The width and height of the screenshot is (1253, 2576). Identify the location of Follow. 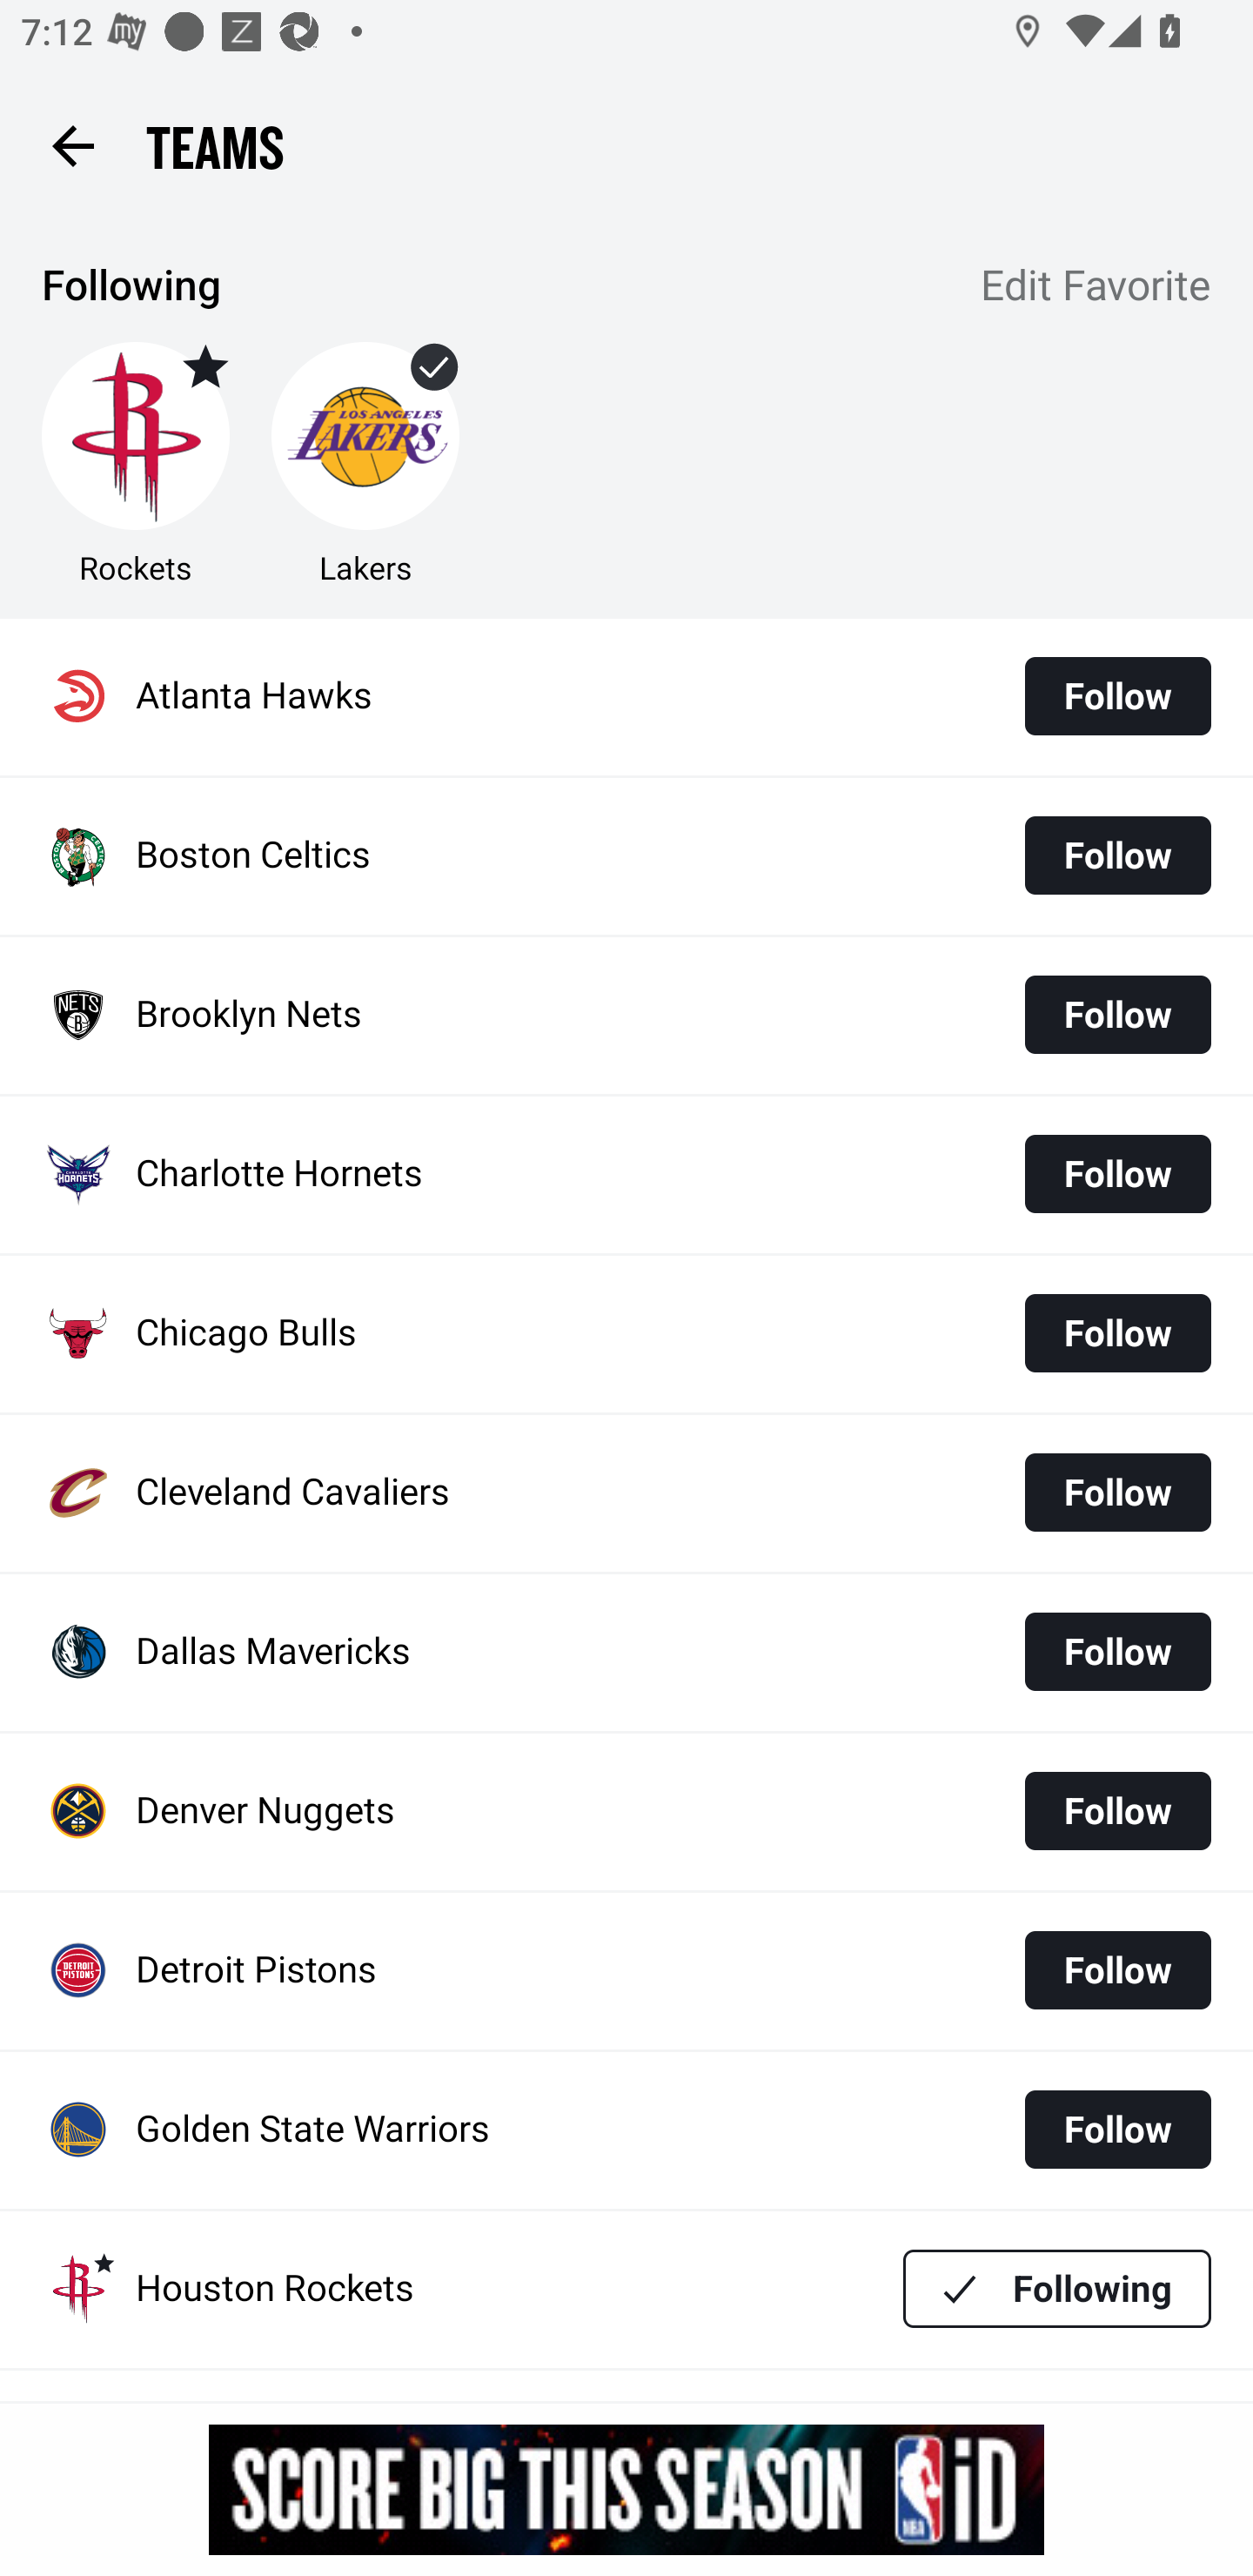
(1117, 1492).